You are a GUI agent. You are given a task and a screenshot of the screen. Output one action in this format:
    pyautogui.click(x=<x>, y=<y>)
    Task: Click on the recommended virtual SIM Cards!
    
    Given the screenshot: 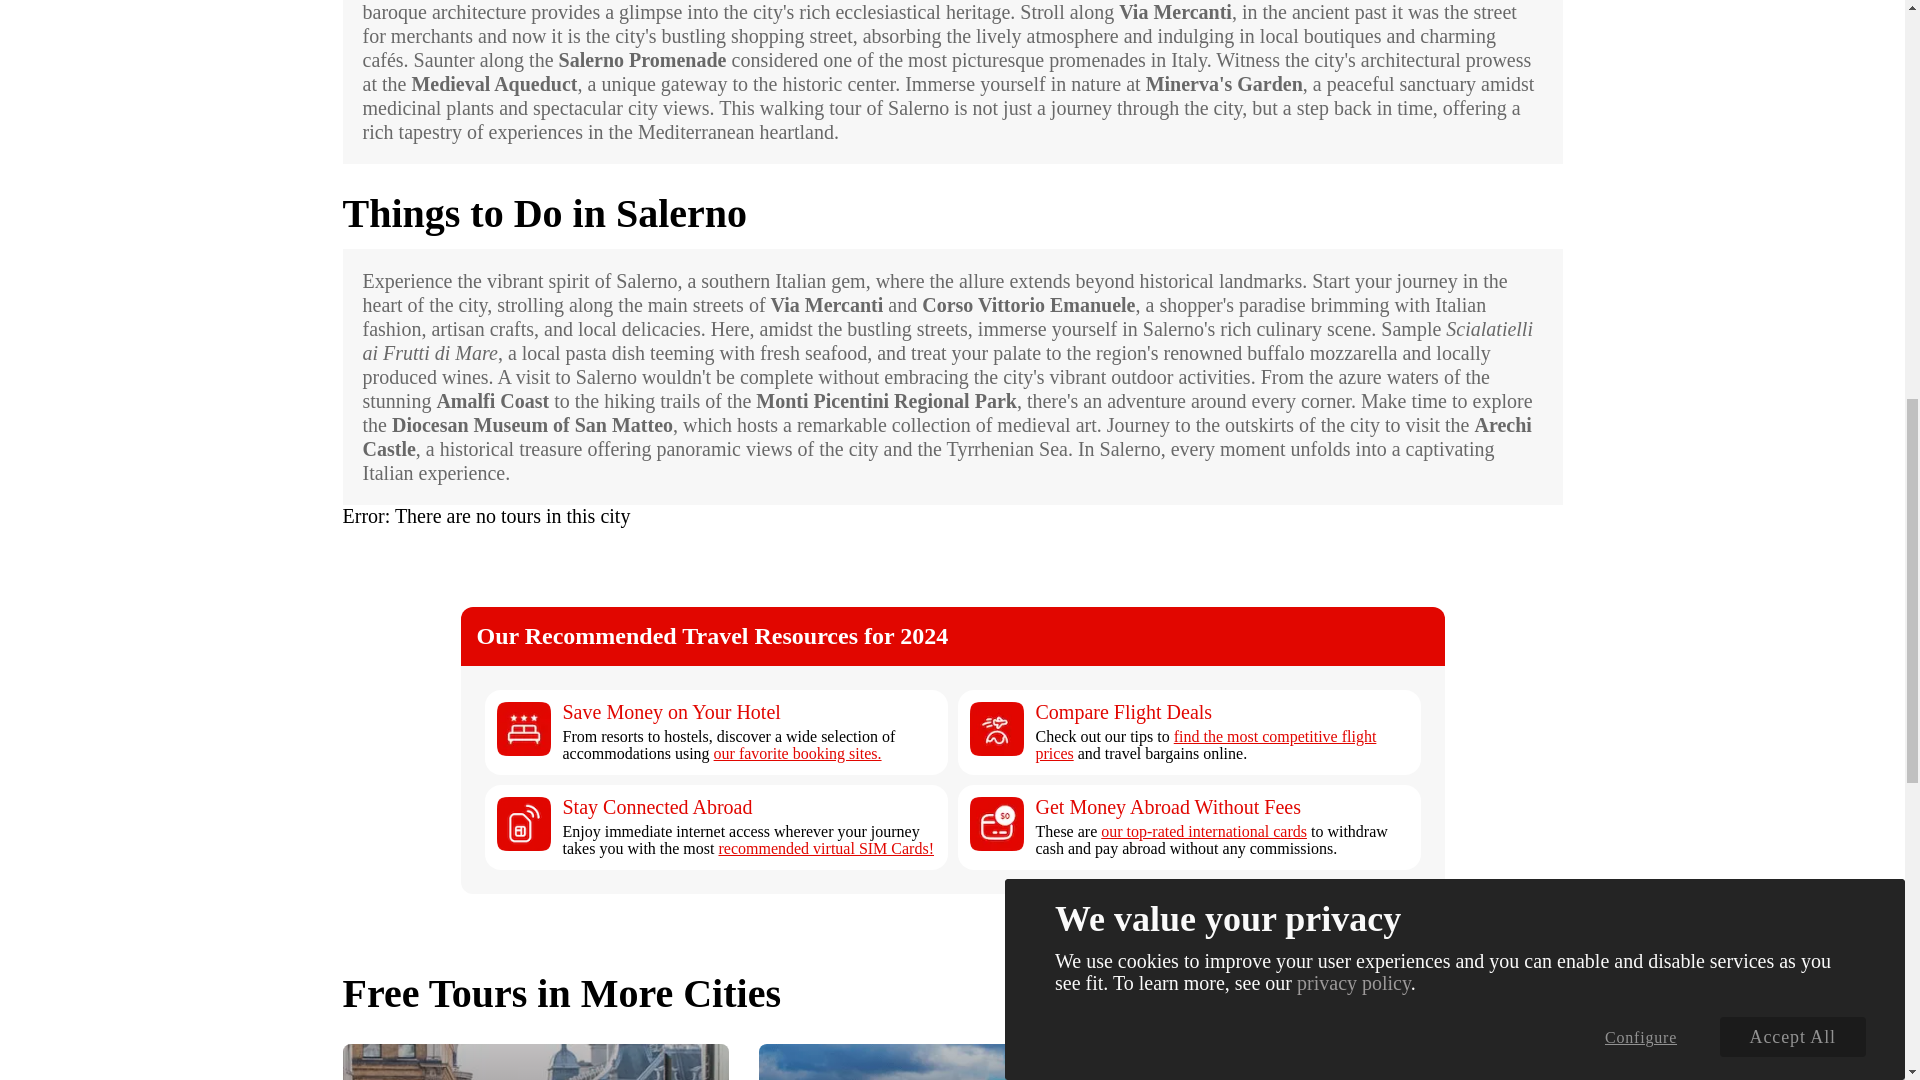 What is the action you would take?
    pyautogui.click(x=826, y=848)
    